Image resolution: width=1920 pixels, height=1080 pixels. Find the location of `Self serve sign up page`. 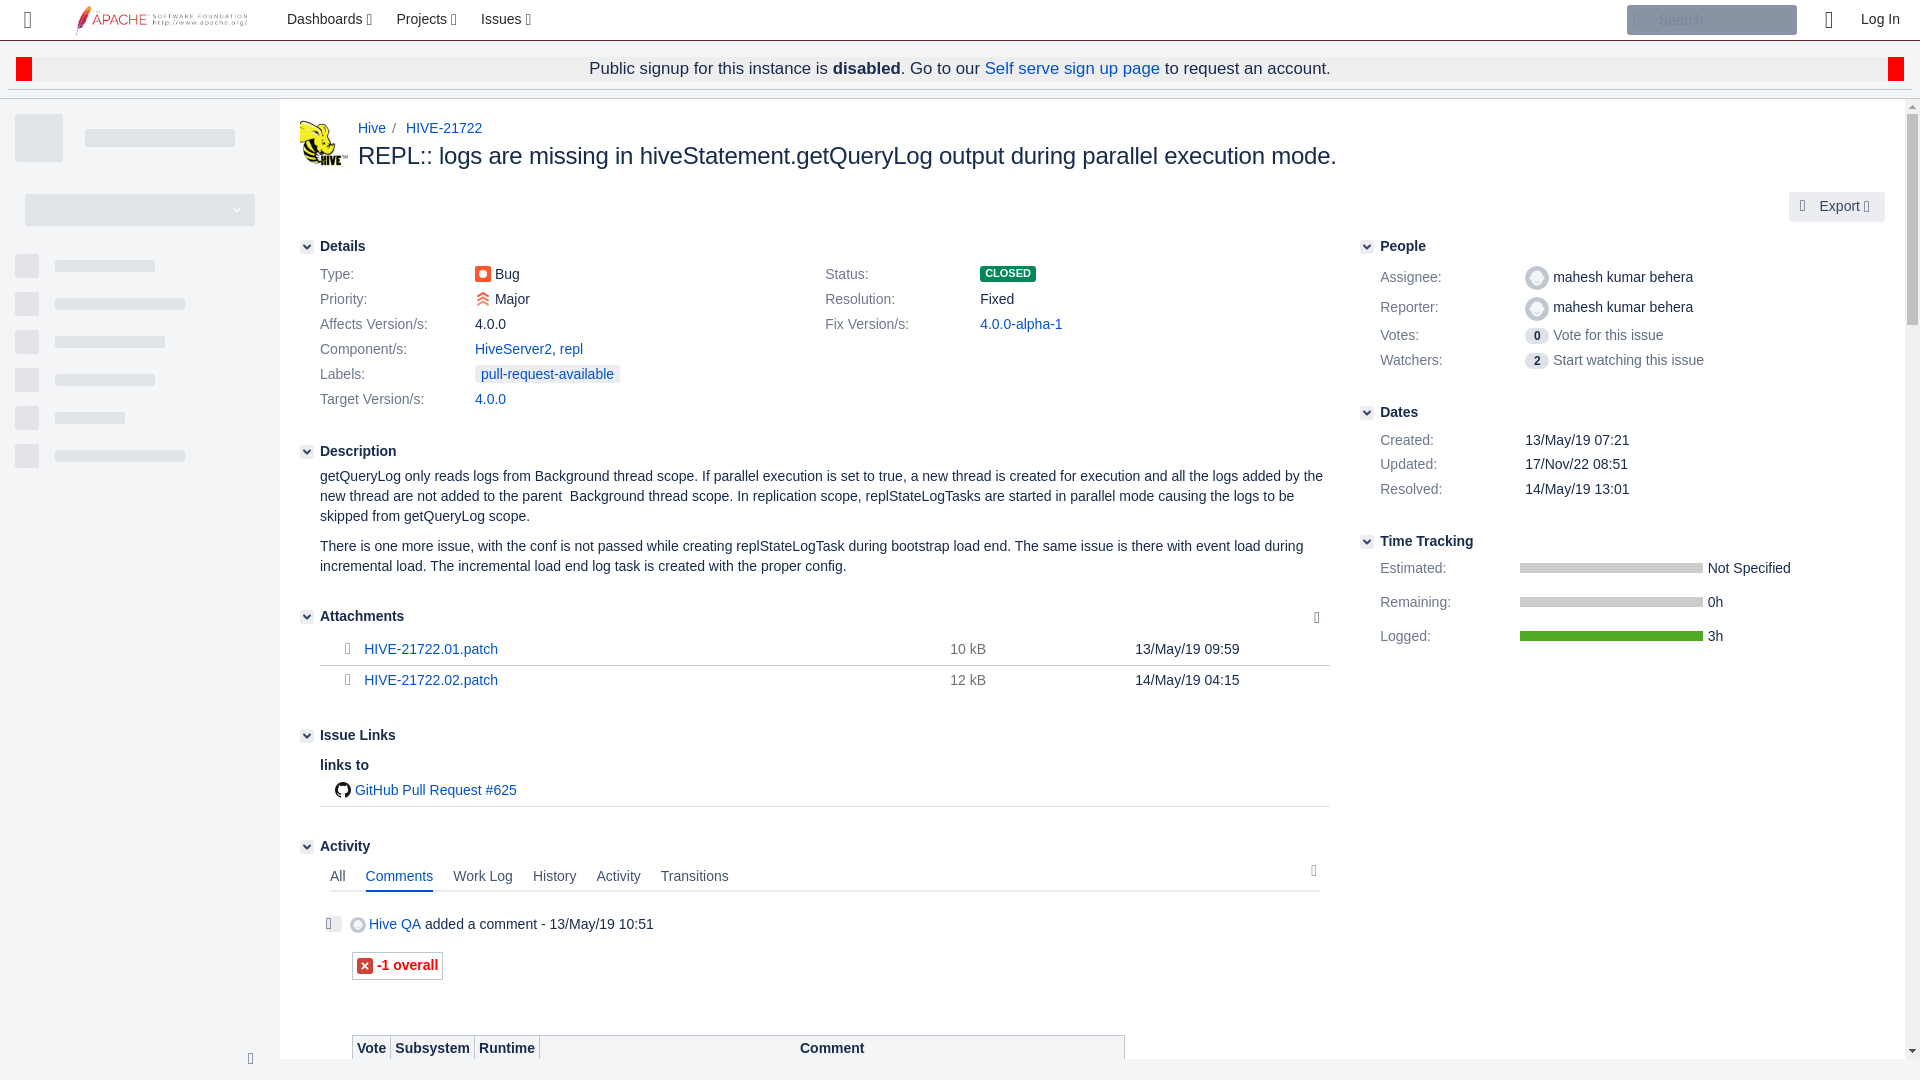

Self serve sign up page is located at coordinates (1072, 68).